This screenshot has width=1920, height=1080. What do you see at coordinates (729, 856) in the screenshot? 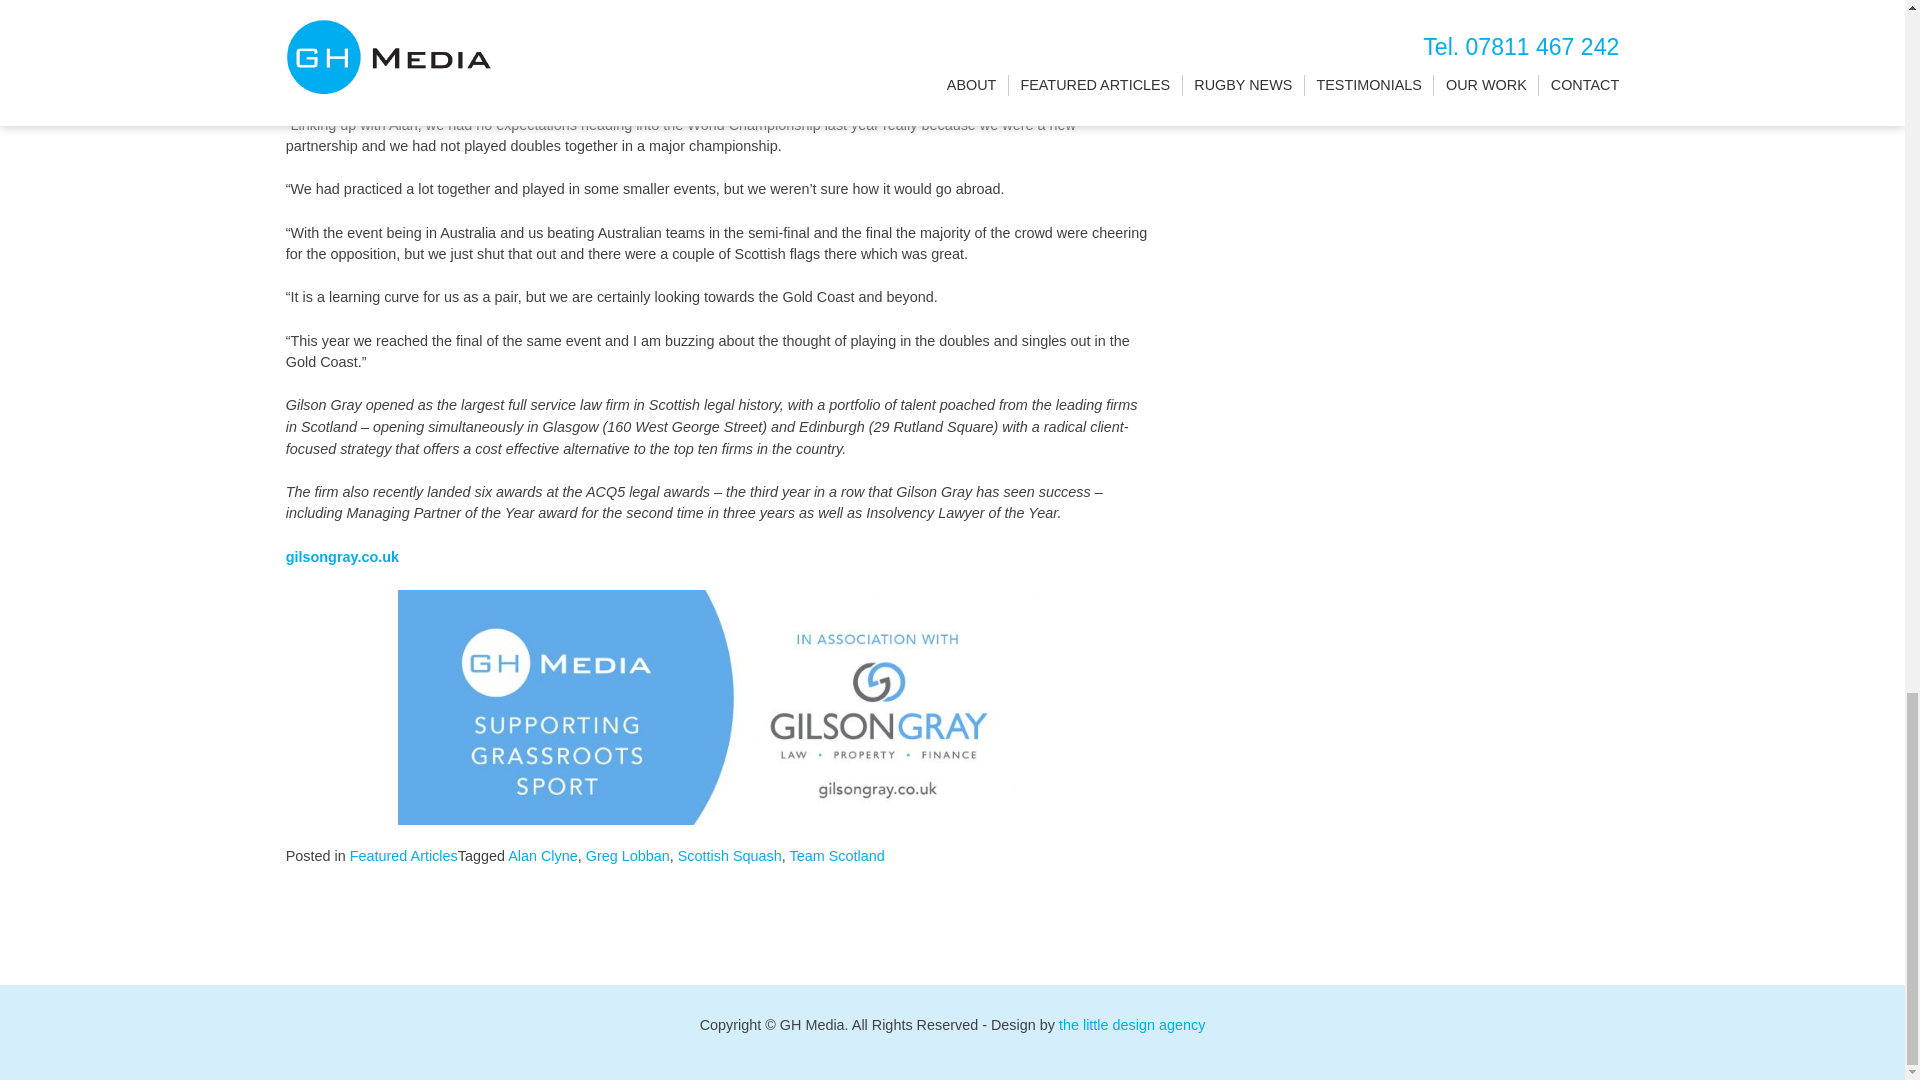
I see `Scottish Squash` at bounding box center [729, 856].